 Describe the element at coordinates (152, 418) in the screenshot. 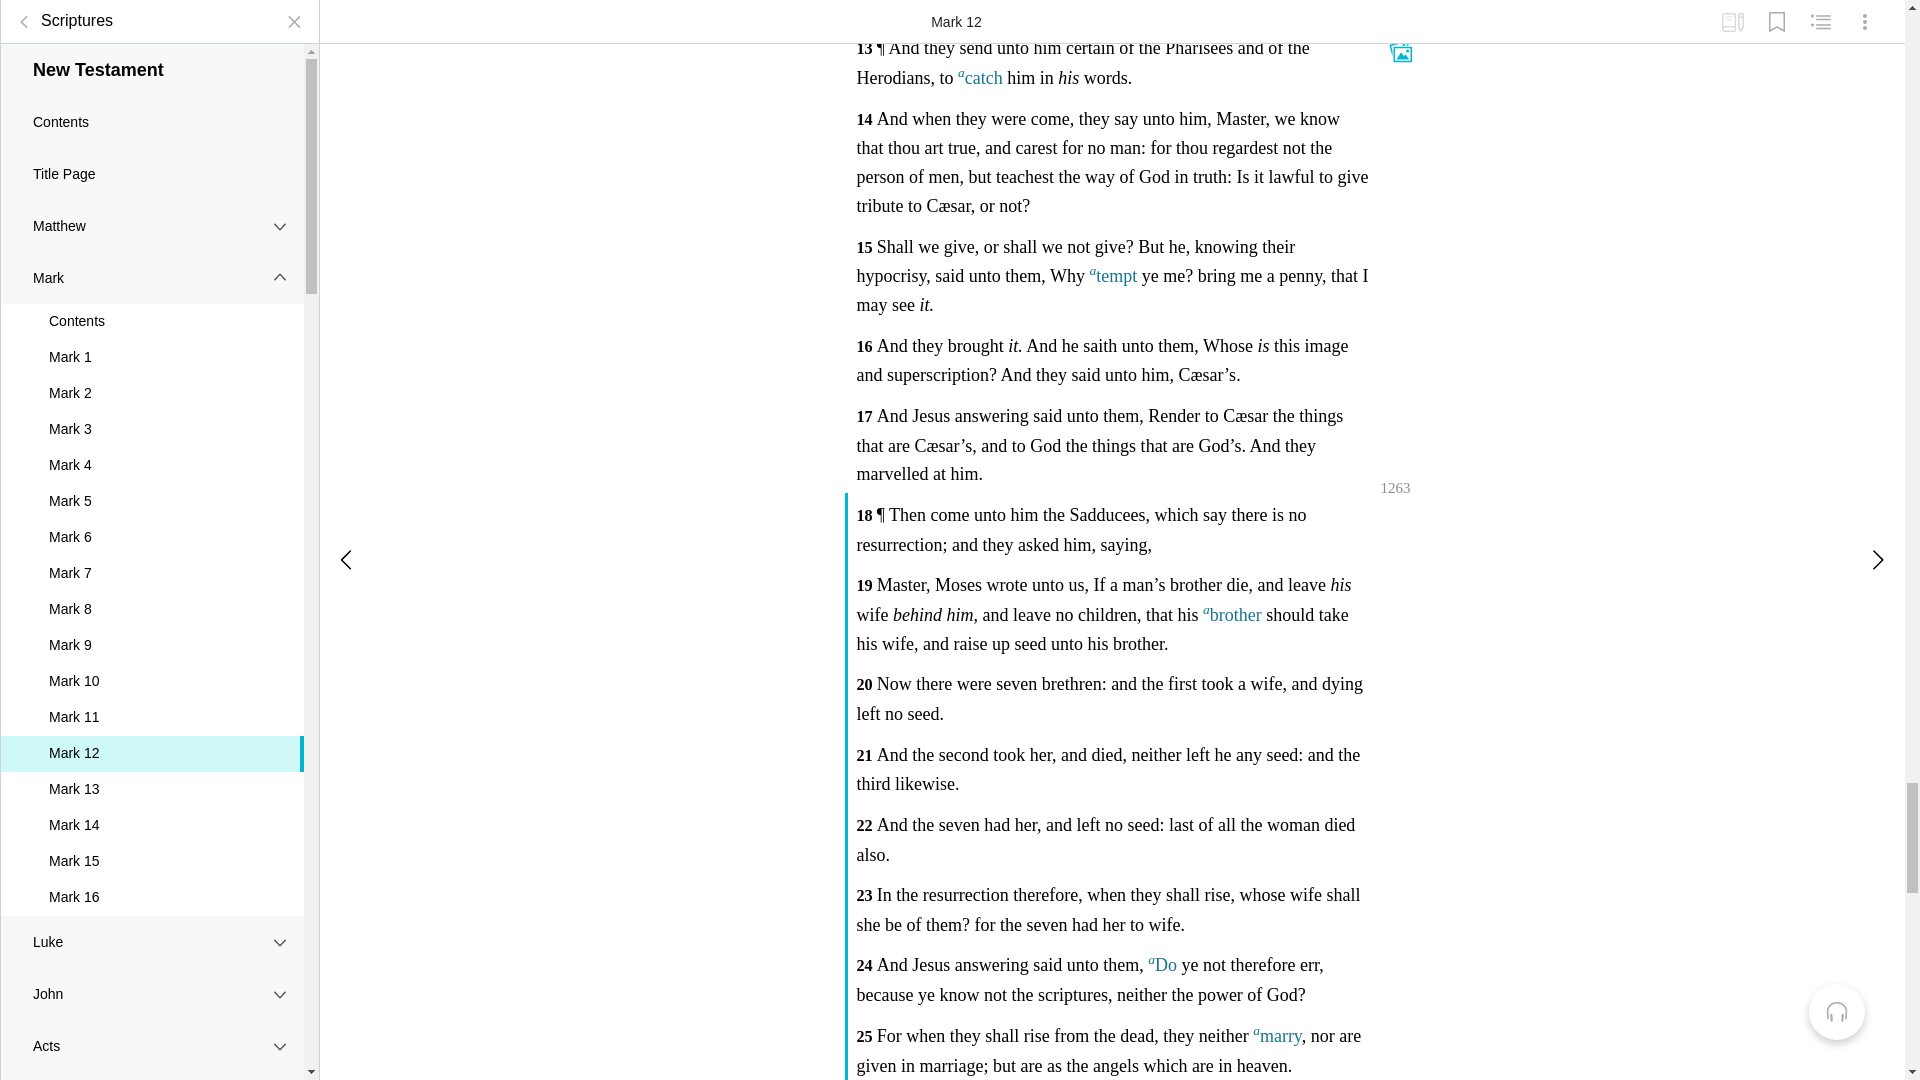

I see `2 Thessalonians` at that location.